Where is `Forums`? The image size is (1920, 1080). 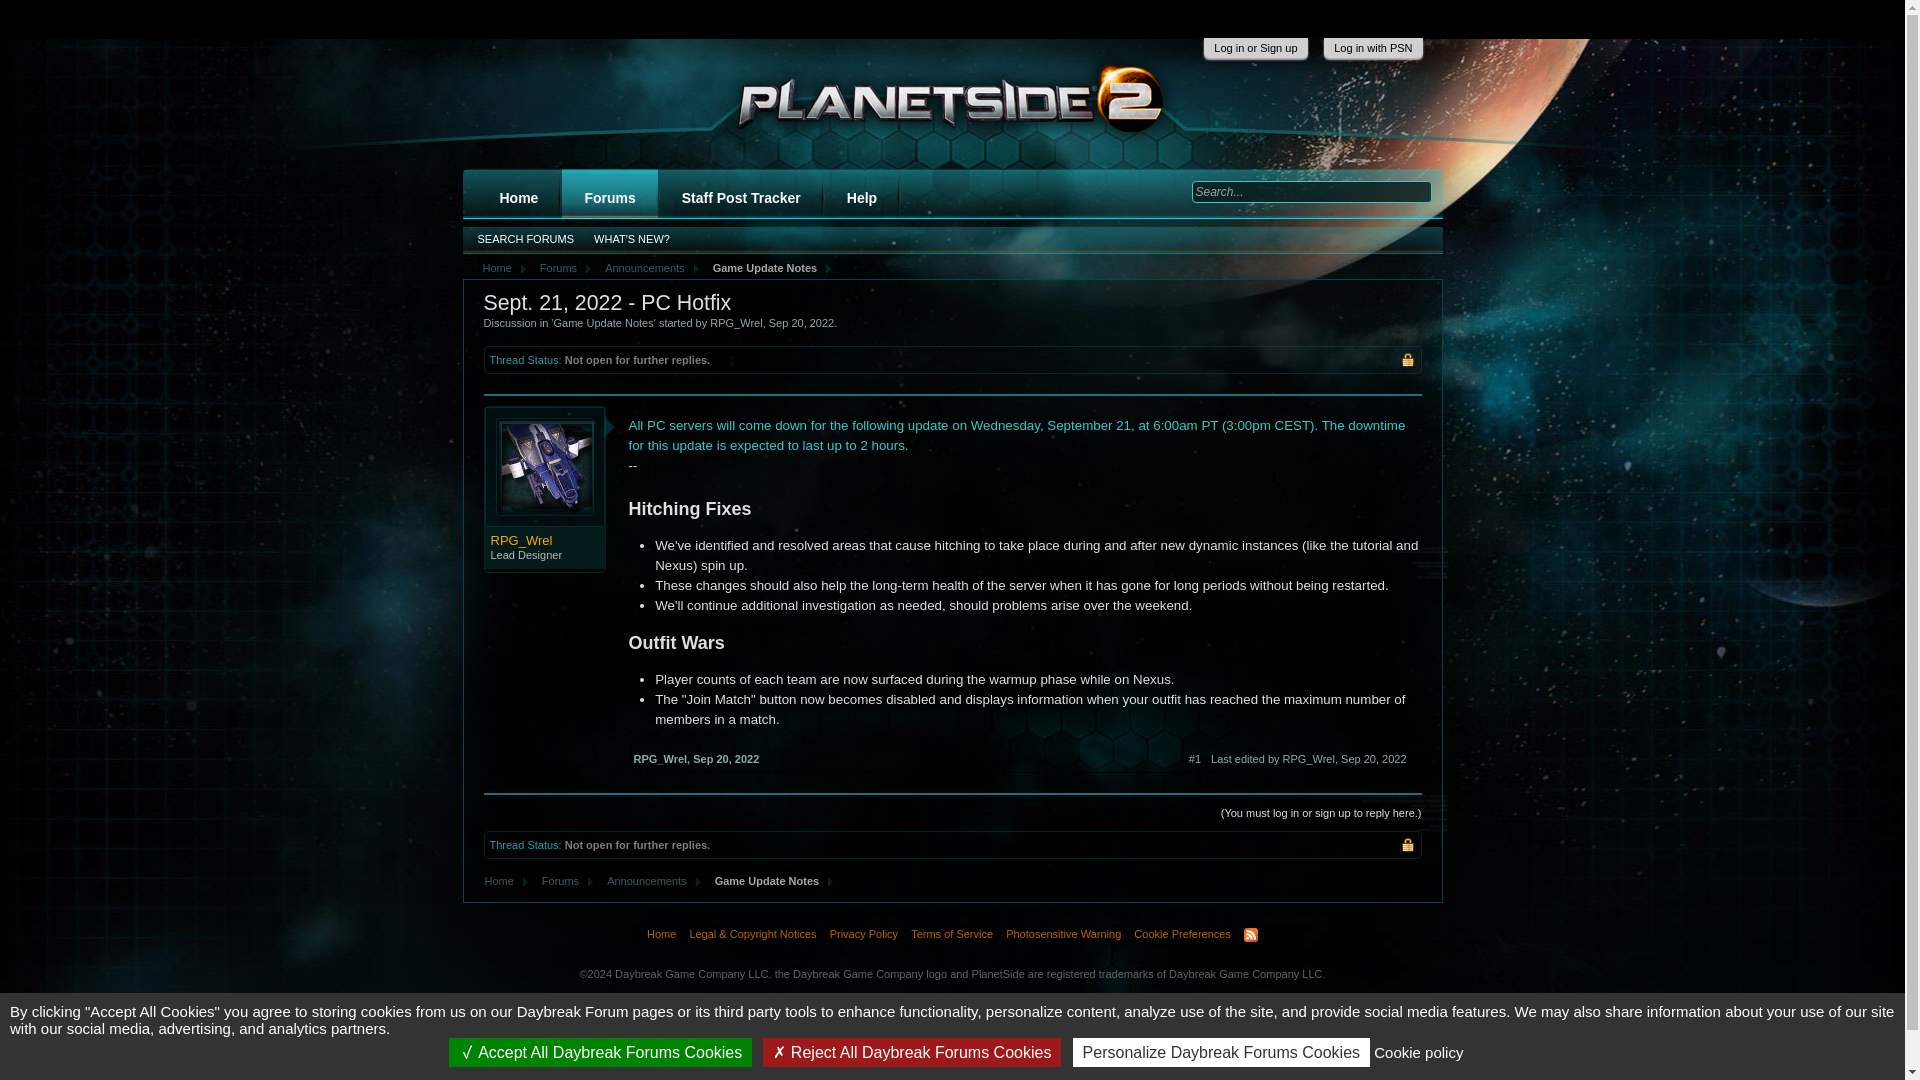
Forums is located at coordinates (554, 267).